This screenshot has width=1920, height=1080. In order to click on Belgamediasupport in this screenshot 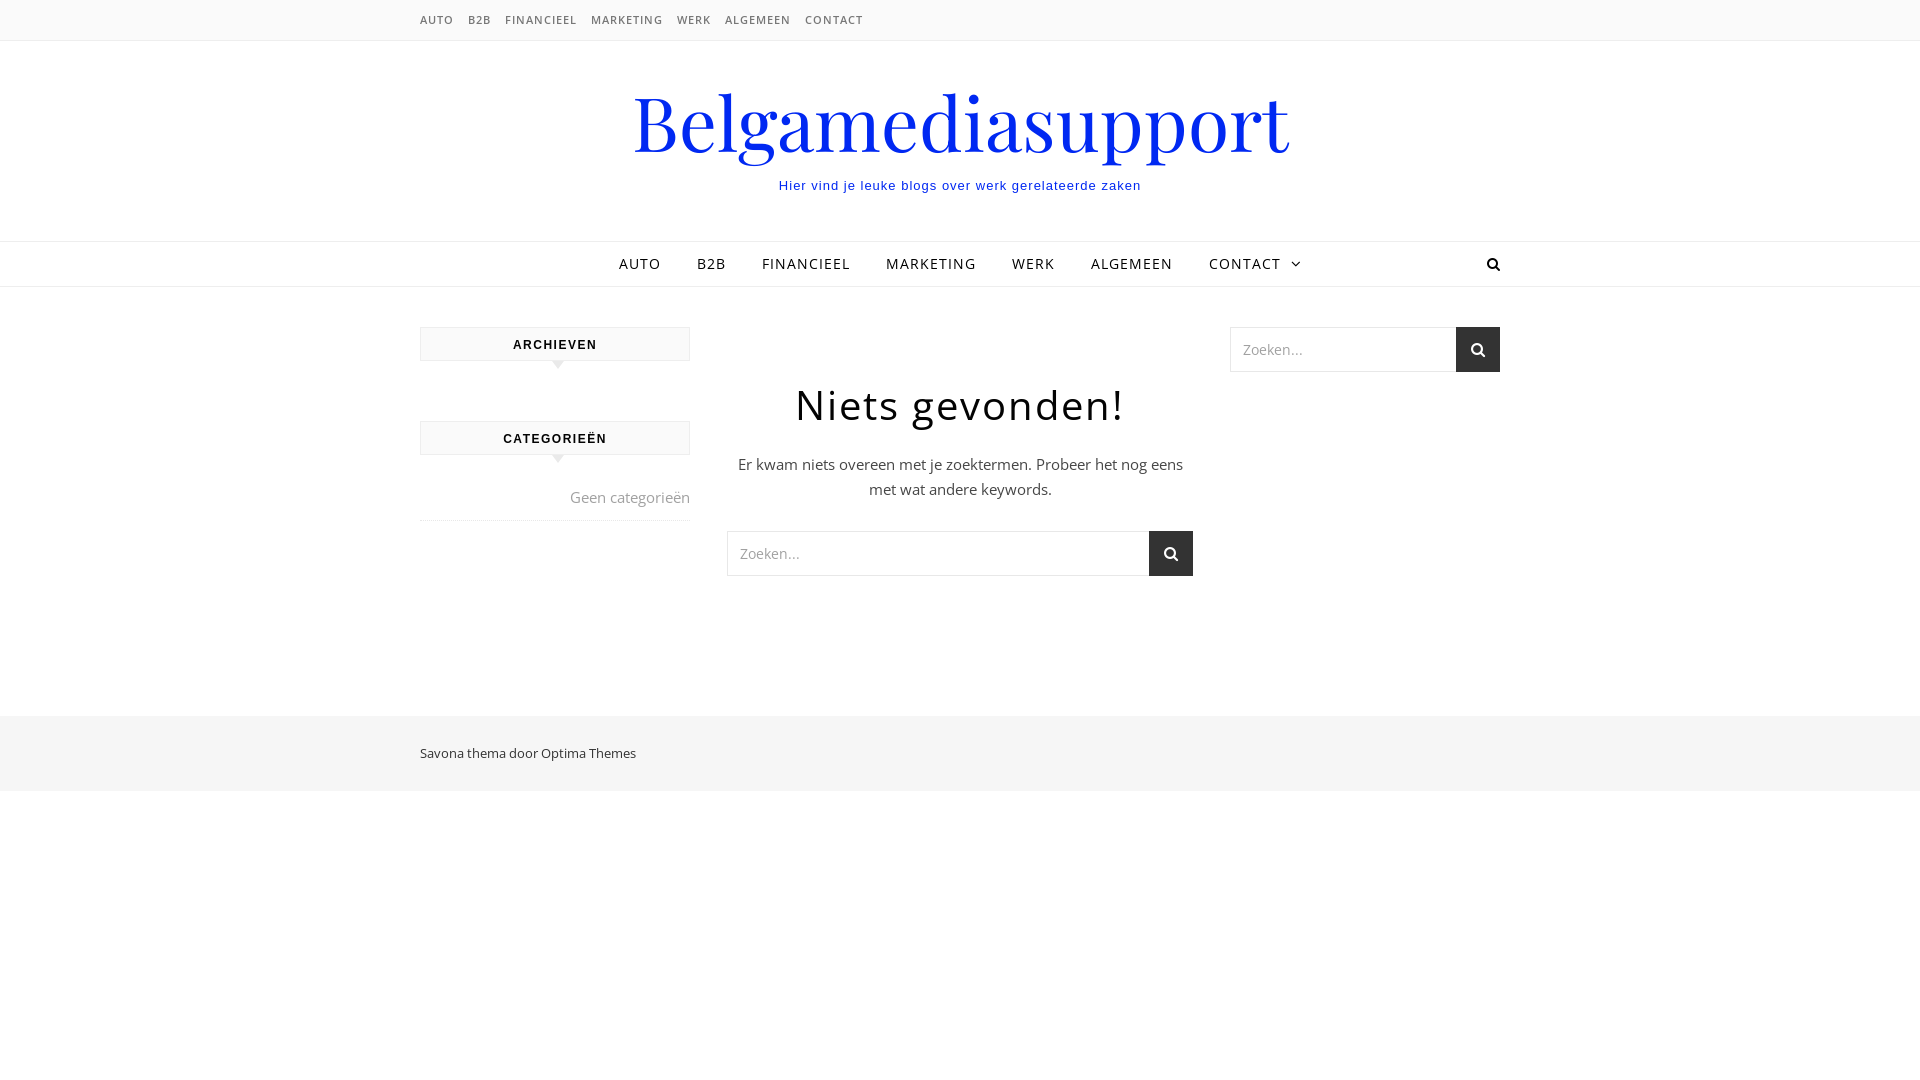, I will do `click(960, 122)`.